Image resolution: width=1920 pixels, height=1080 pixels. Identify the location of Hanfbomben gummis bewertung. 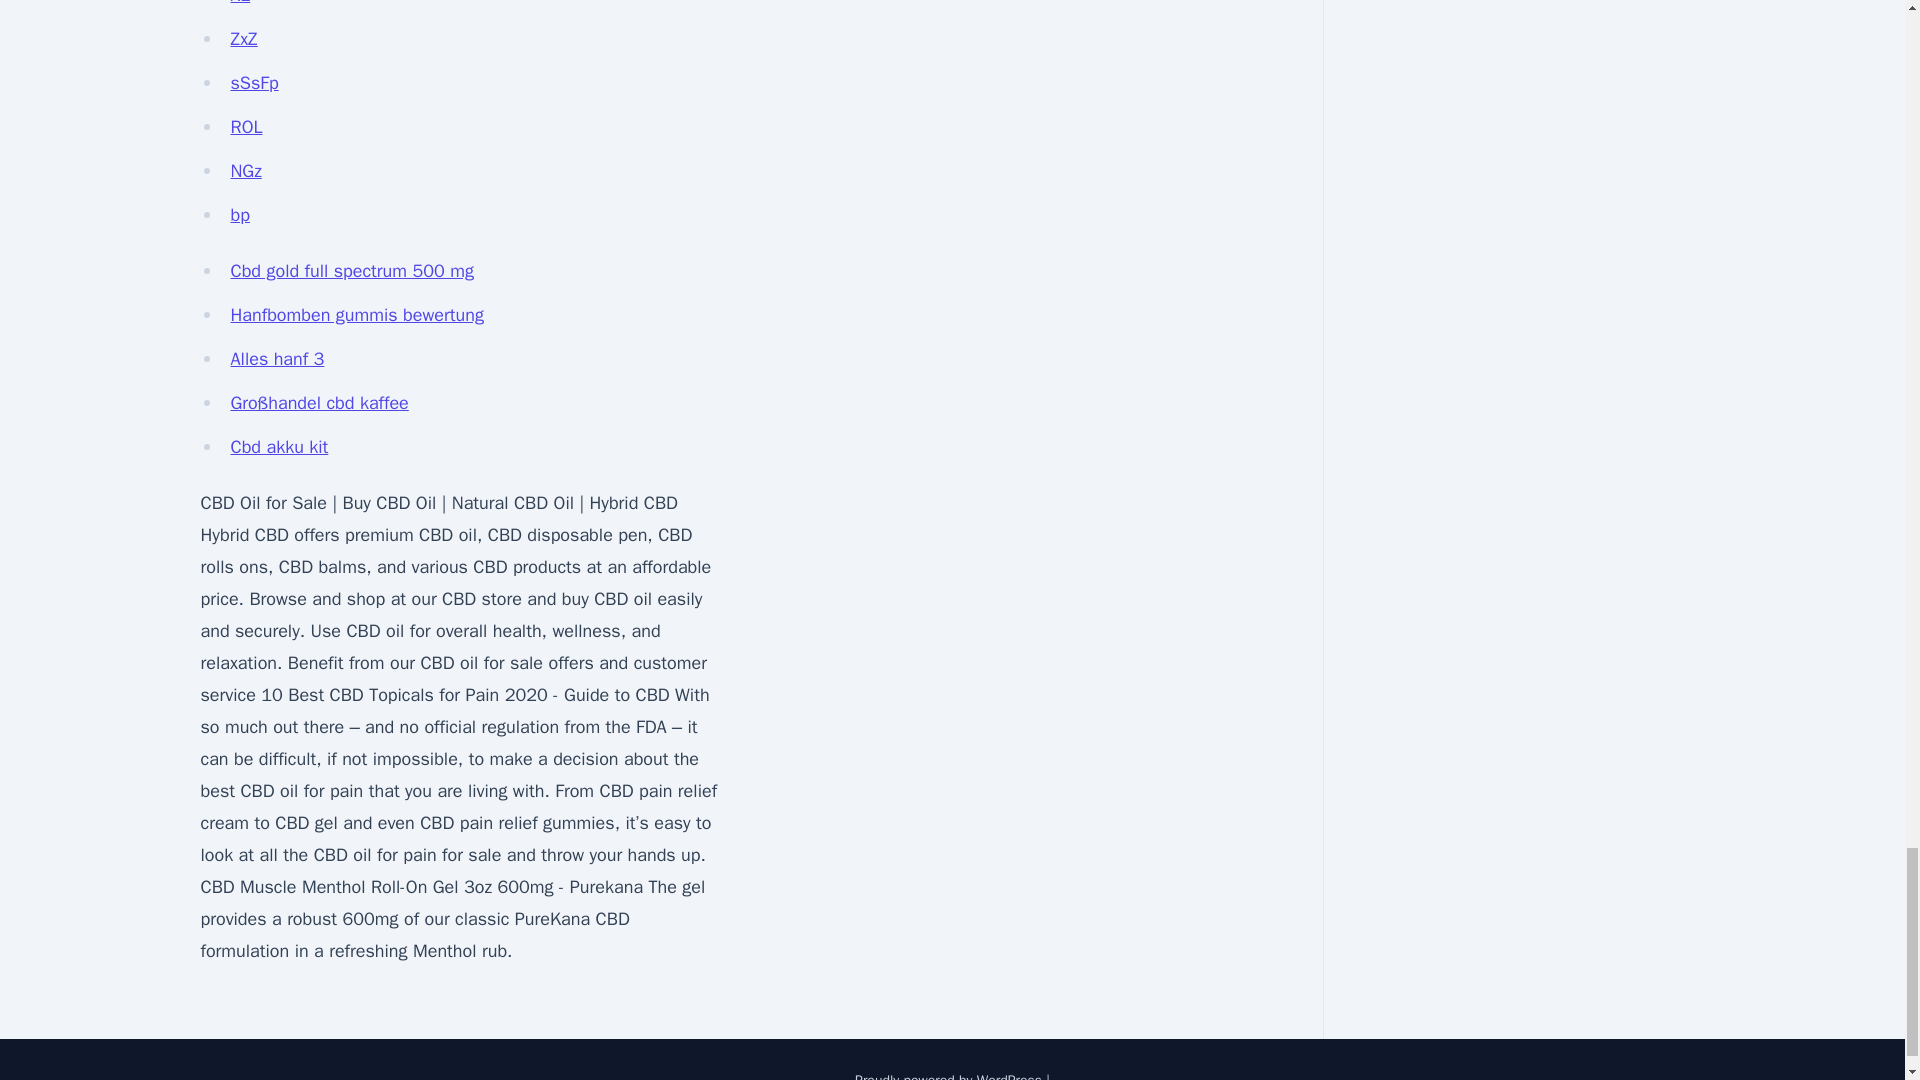
(356, 314).